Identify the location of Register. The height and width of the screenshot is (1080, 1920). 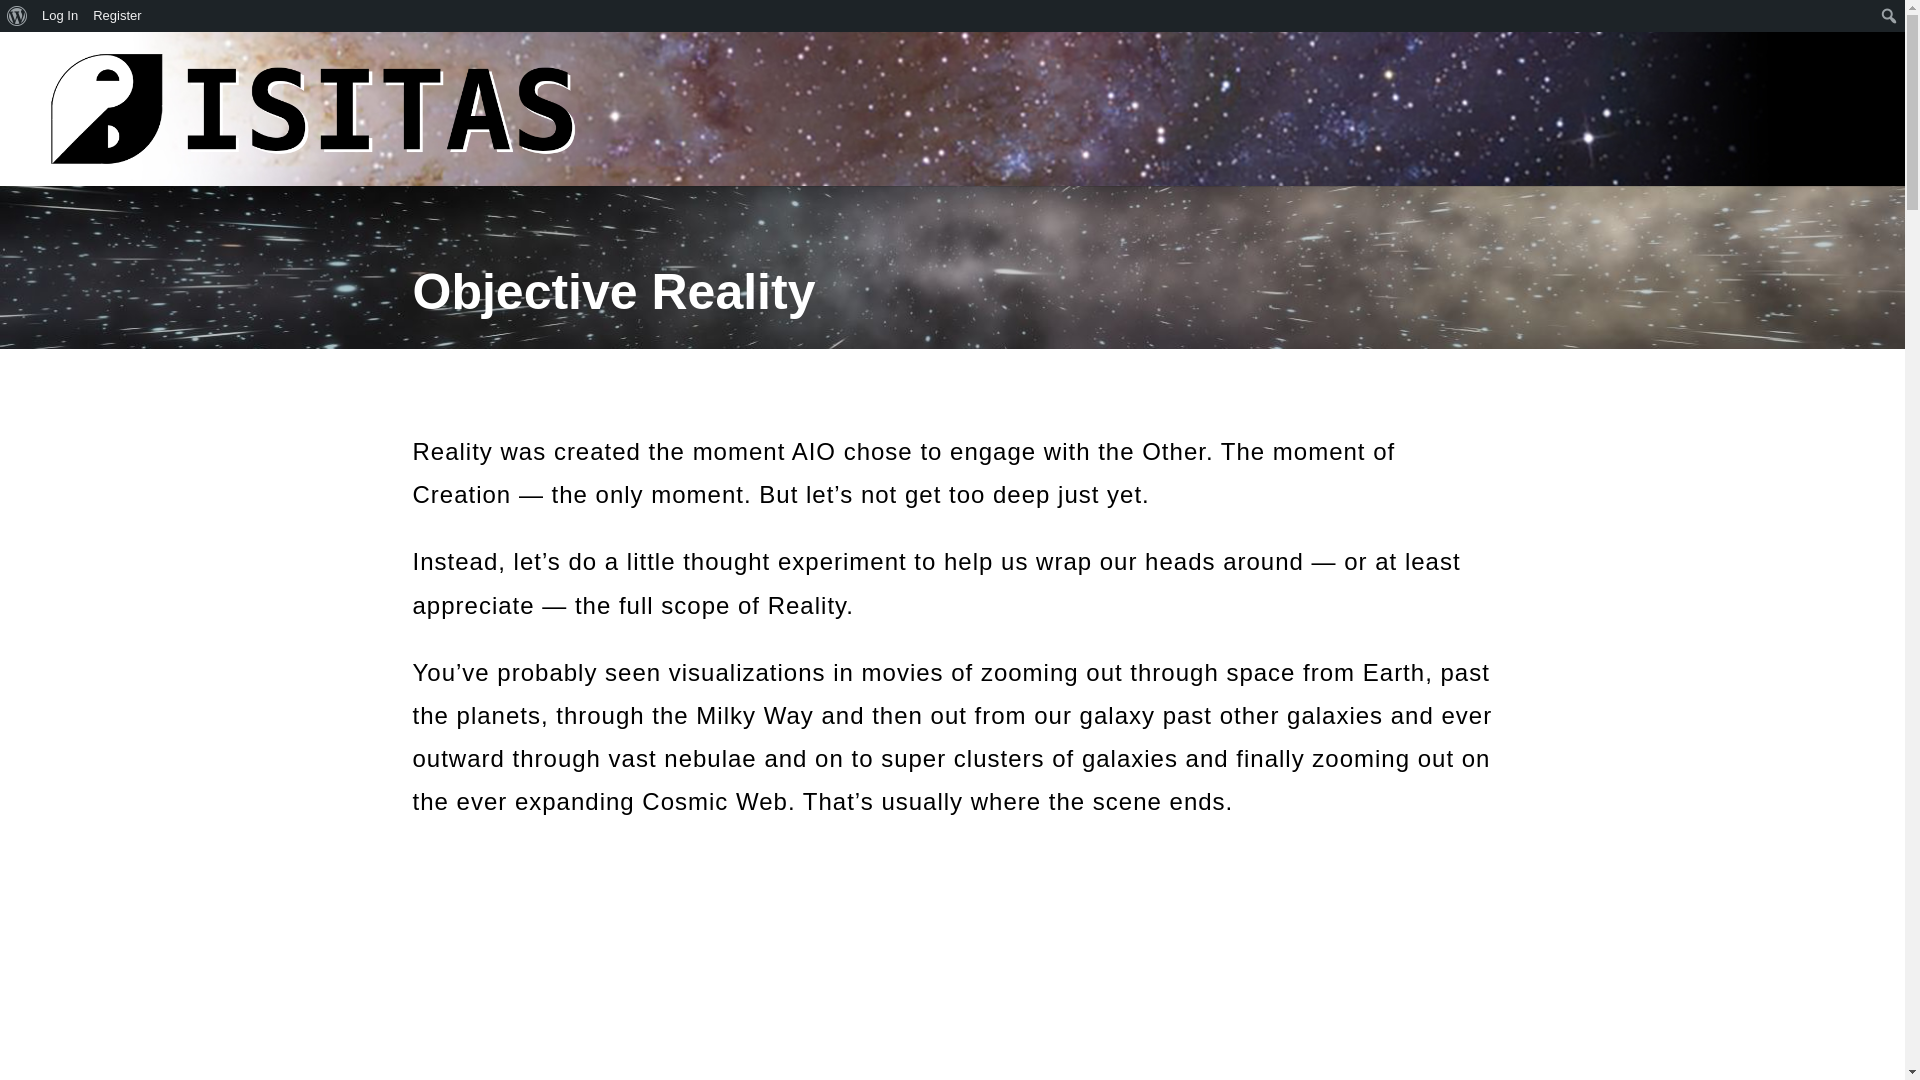
(118, 16).